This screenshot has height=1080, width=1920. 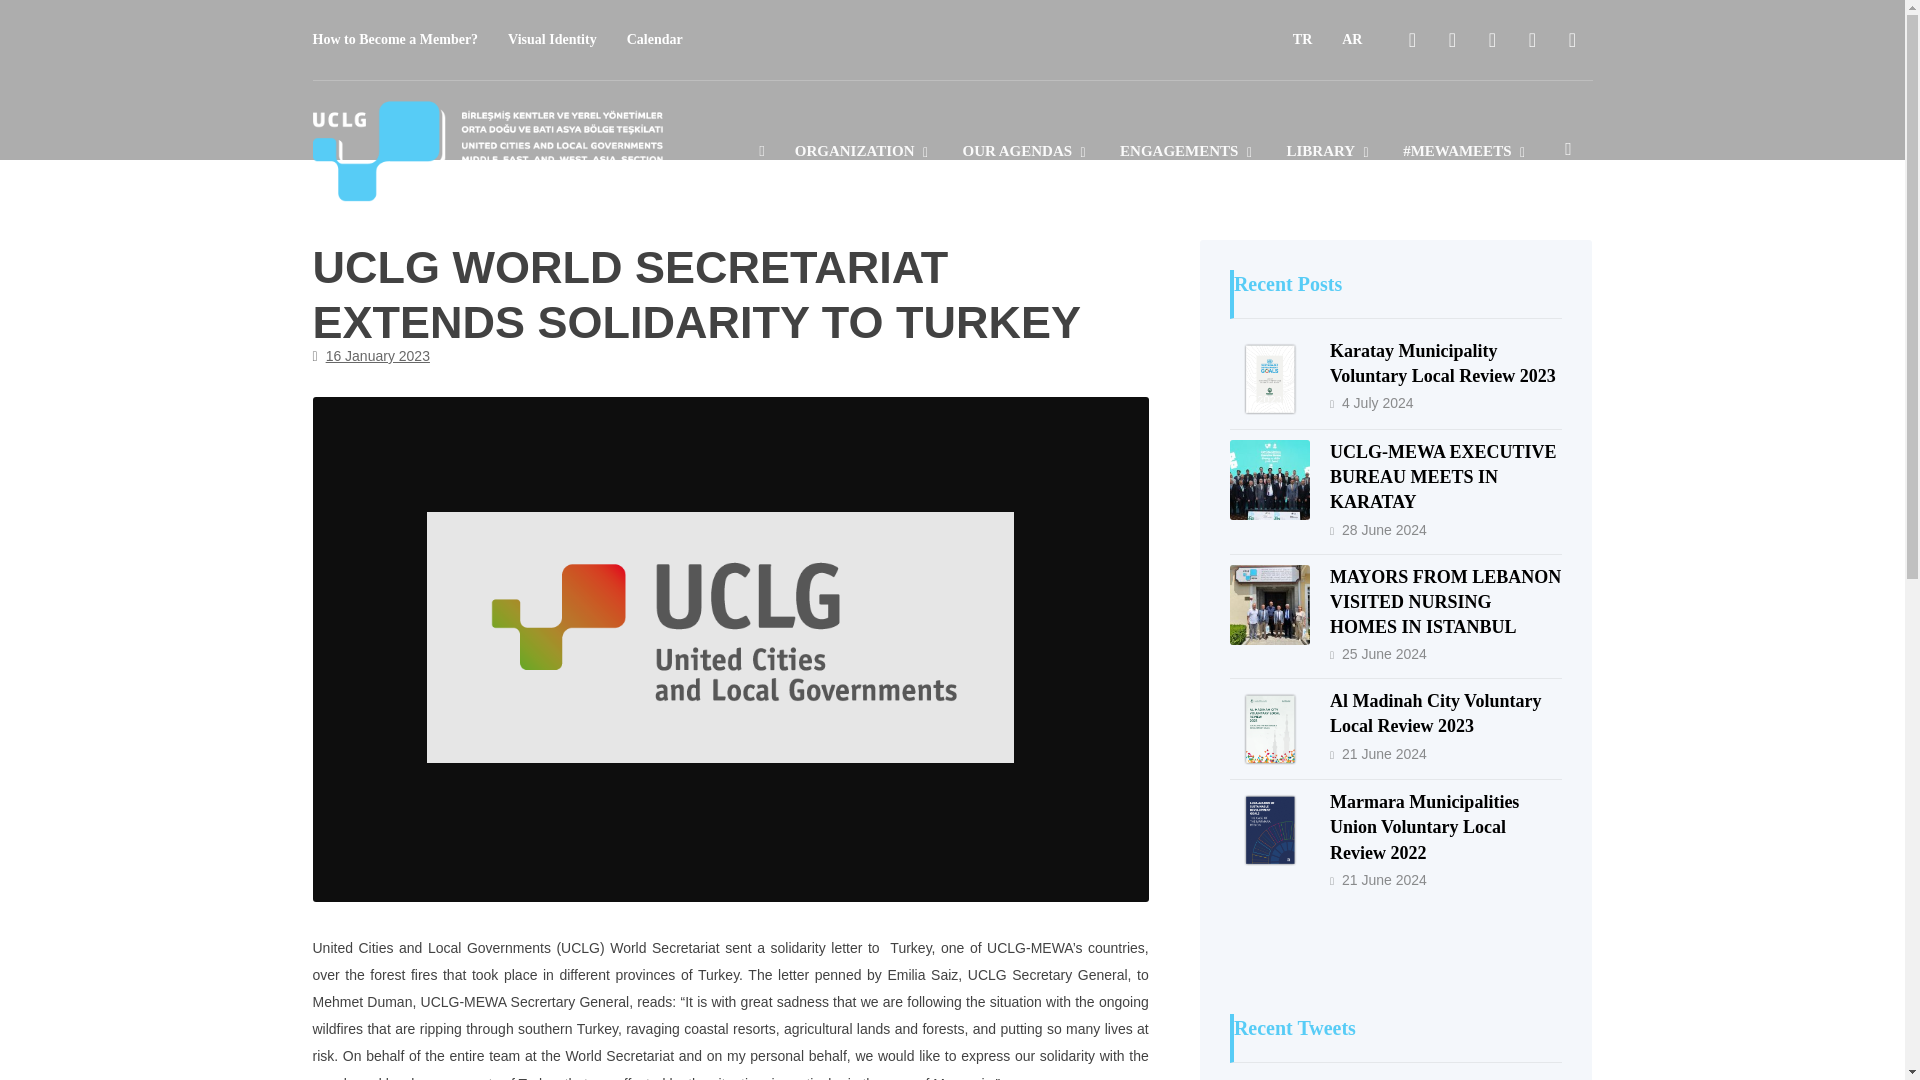 I want to click on ORGANIZATION, so click(x=864, y=158).